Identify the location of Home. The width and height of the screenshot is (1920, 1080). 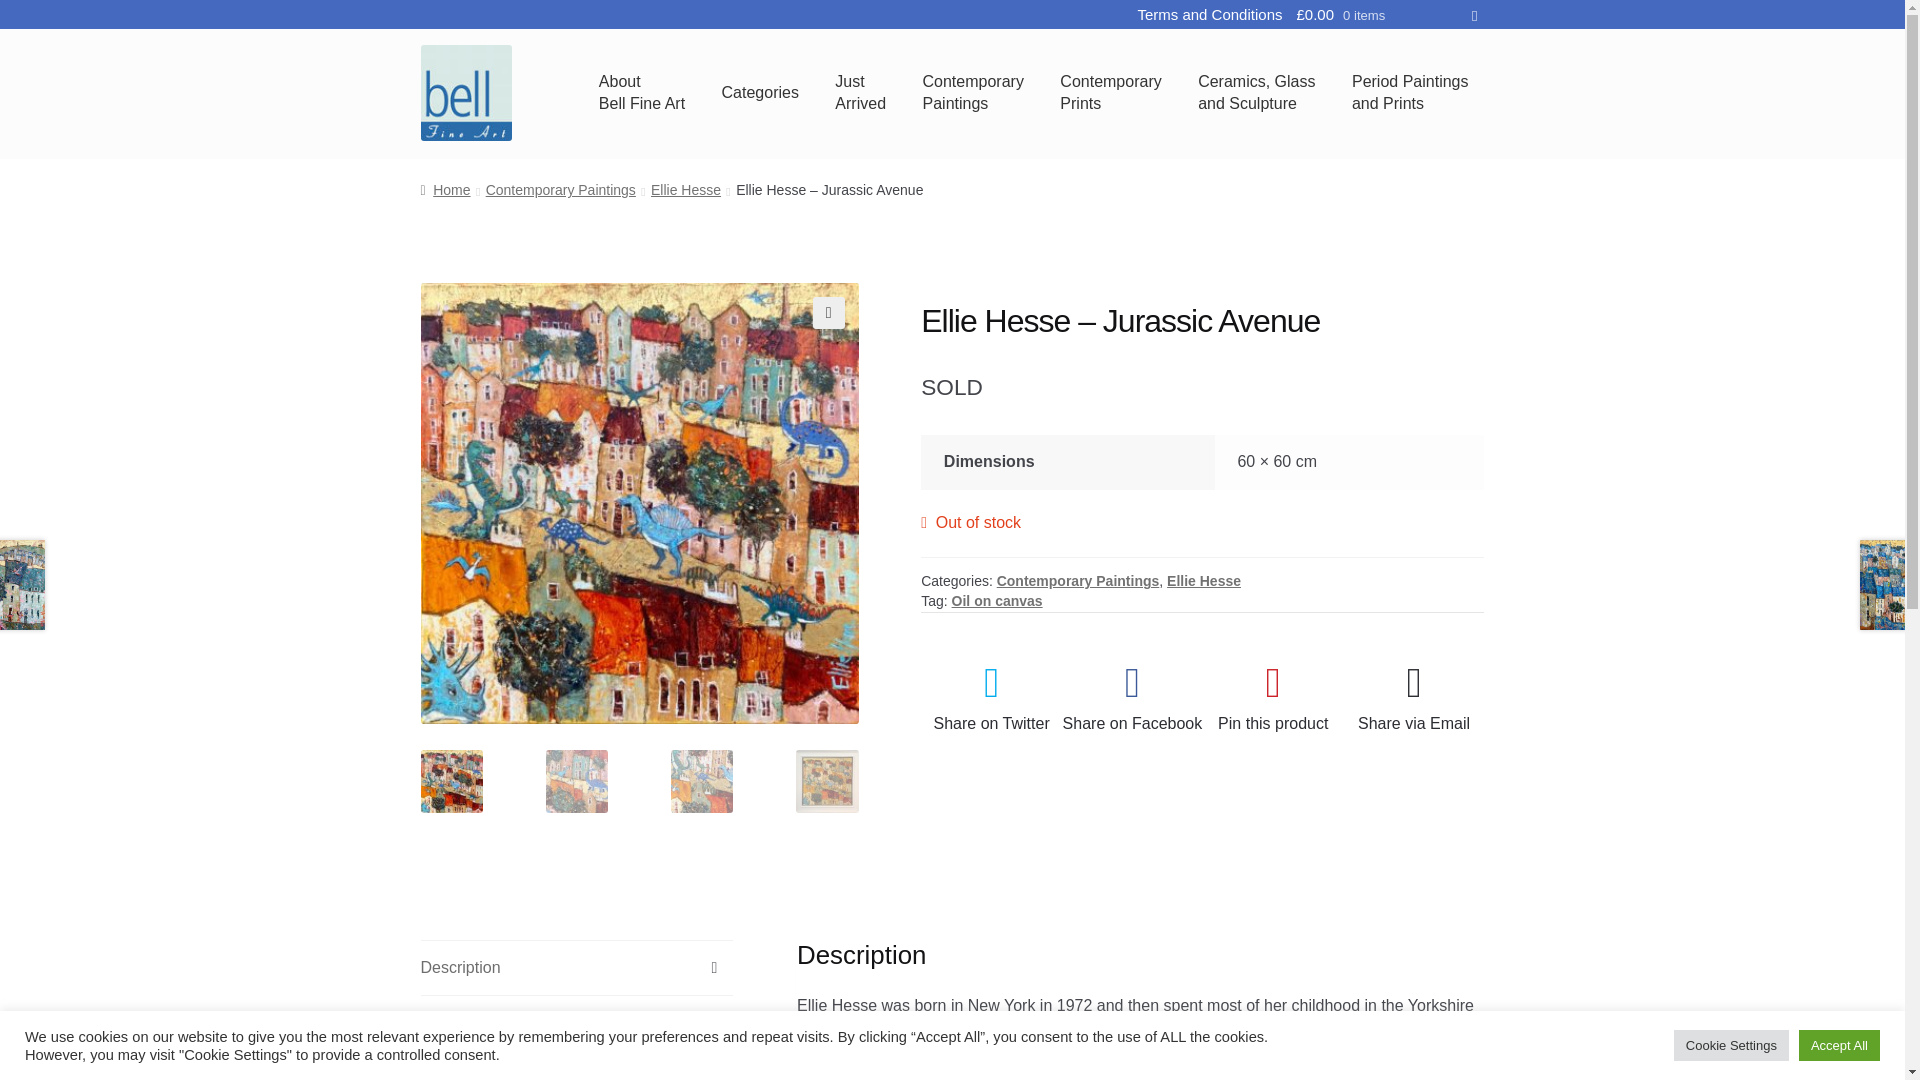
(639, 502).